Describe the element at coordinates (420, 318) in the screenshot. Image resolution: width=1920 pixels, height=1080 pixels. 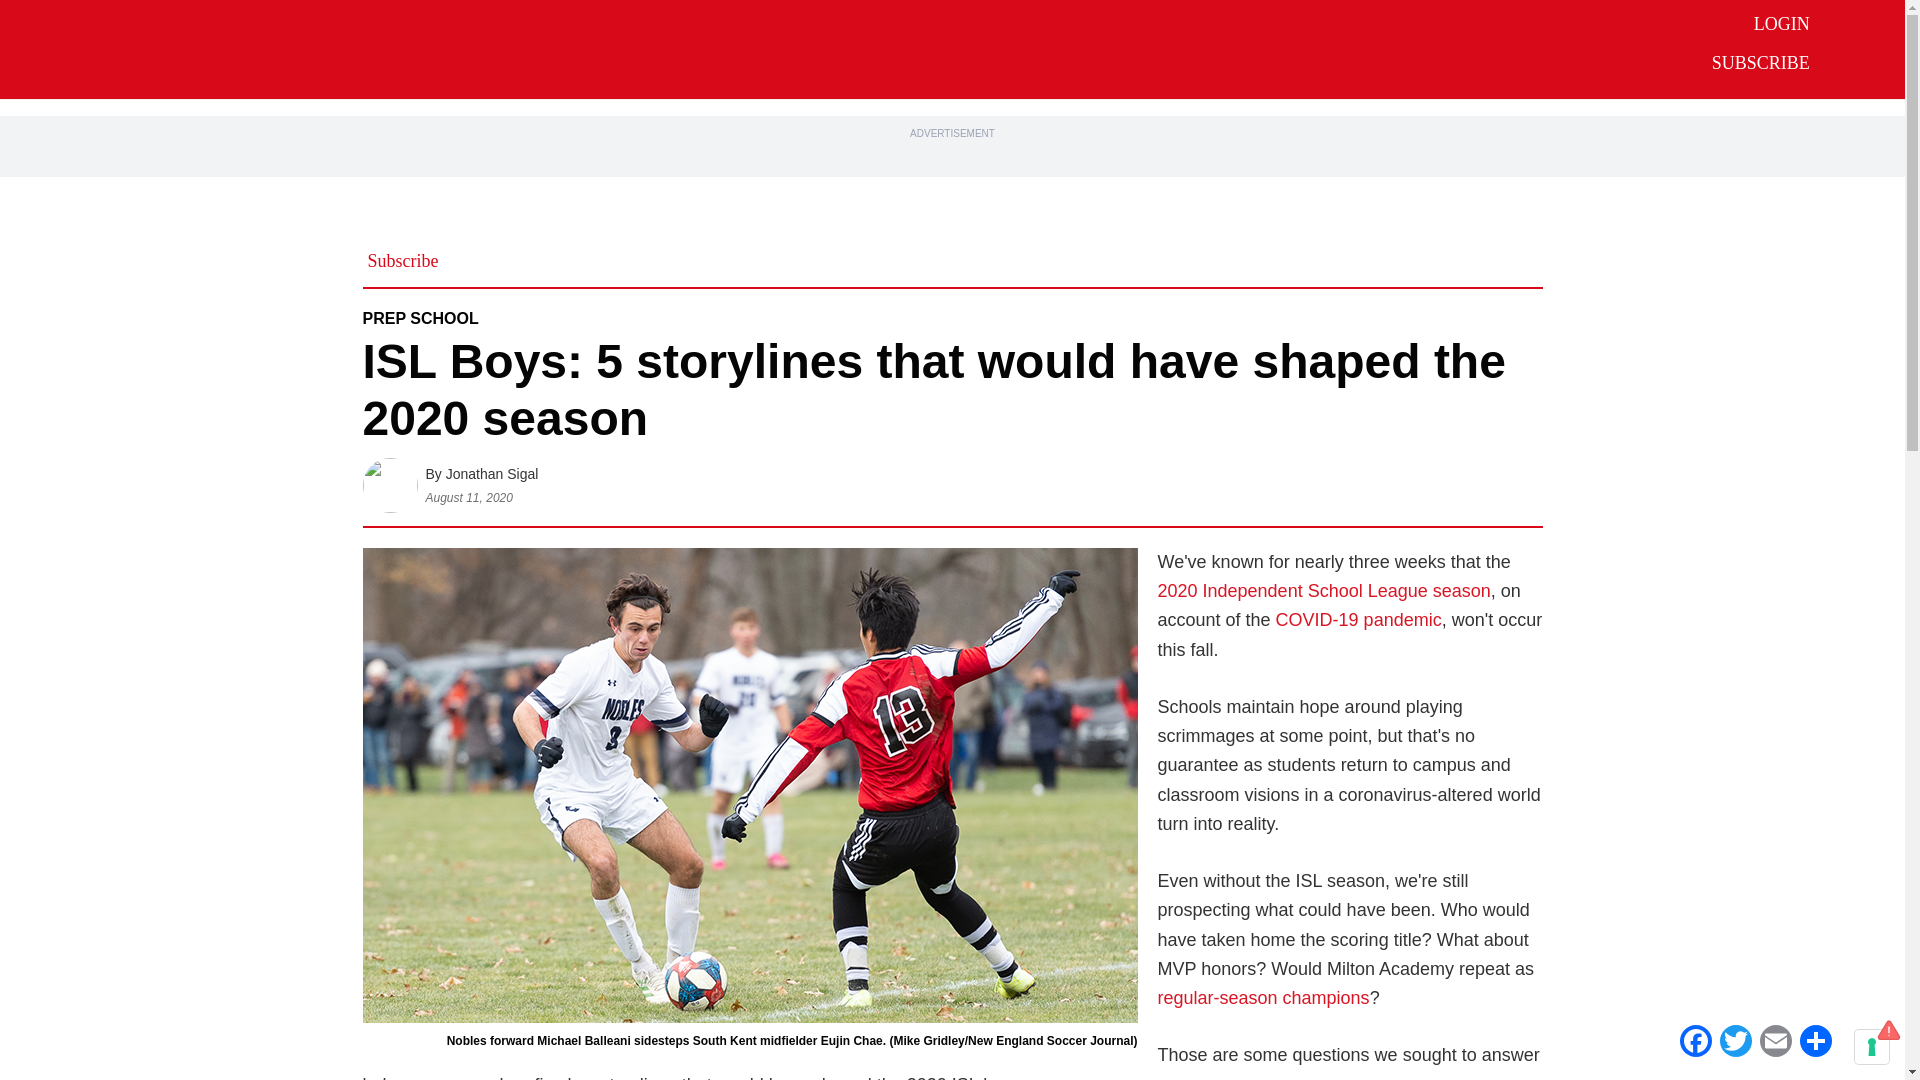
I see `PREP SCHOOL` at that location.